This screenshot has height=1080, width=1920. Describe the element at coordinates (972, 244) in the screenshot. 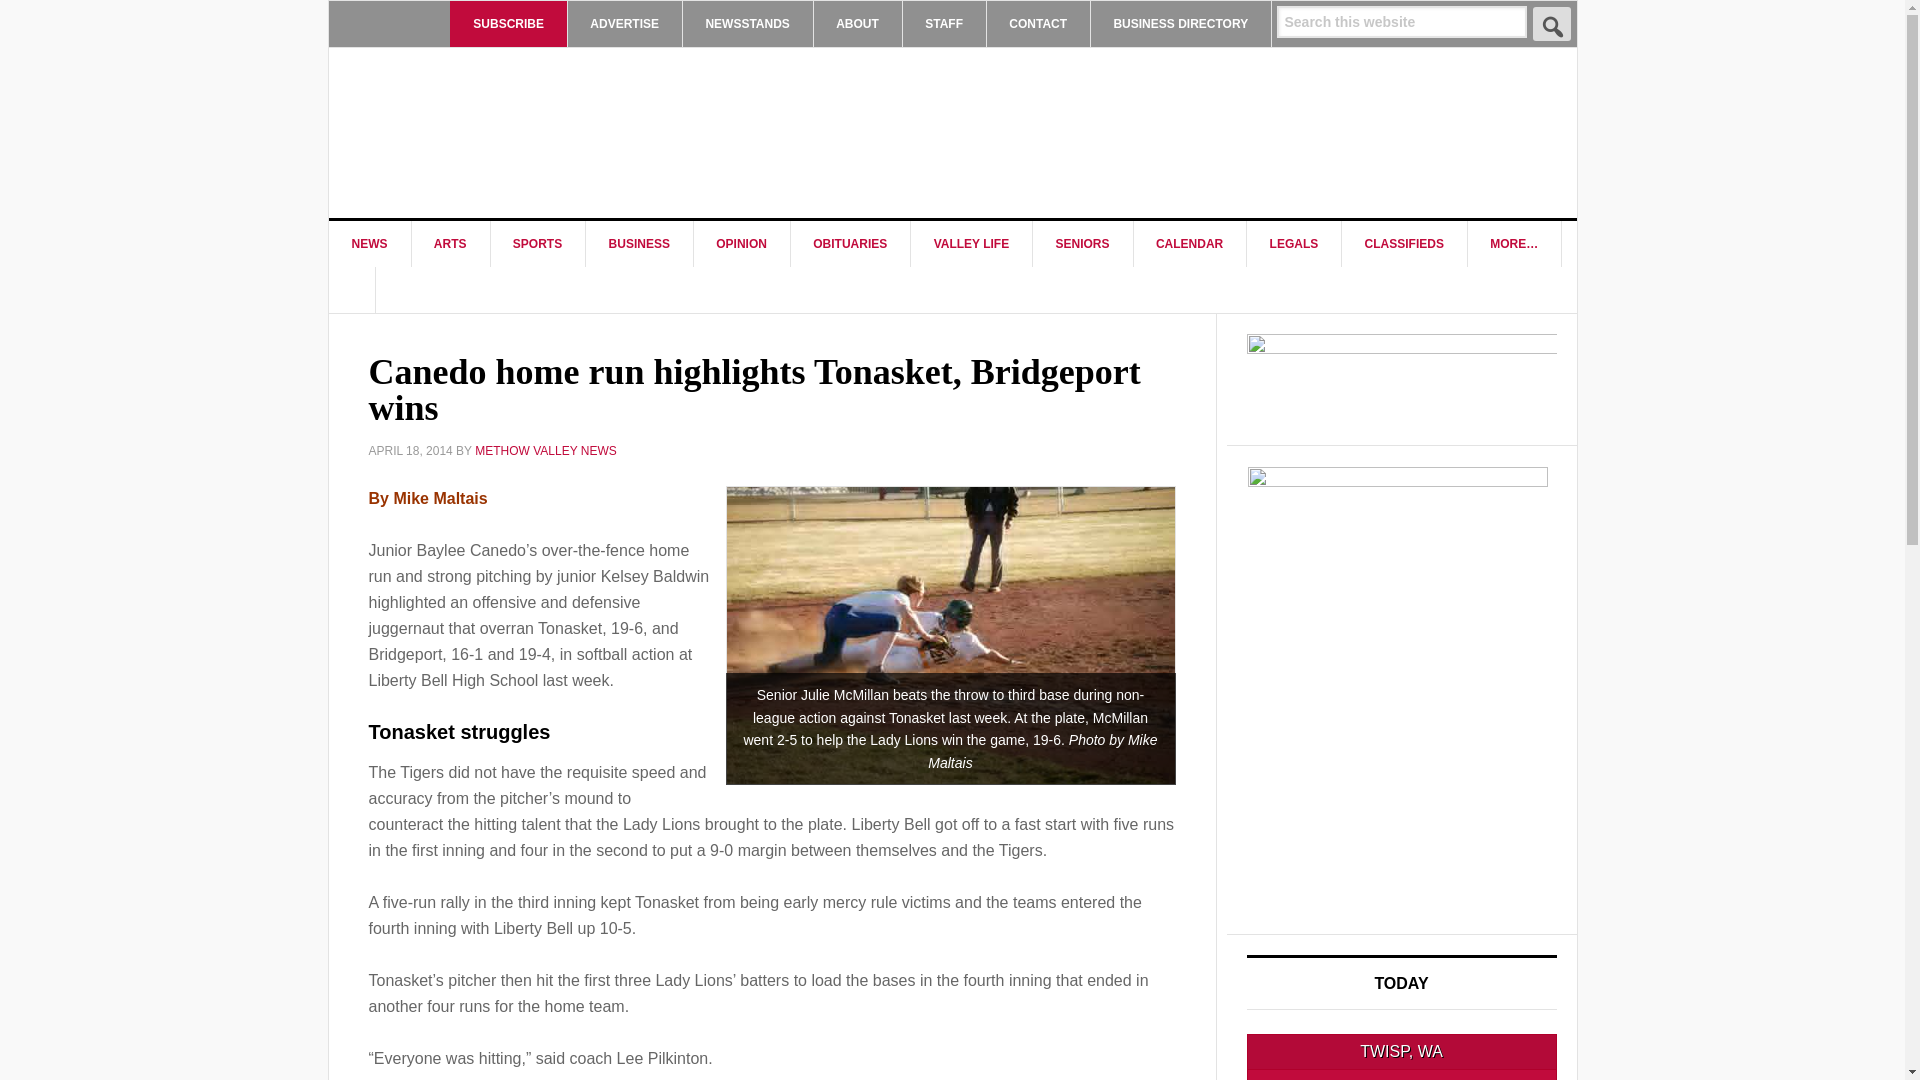

I see `VALLEY LIFE` at that location.